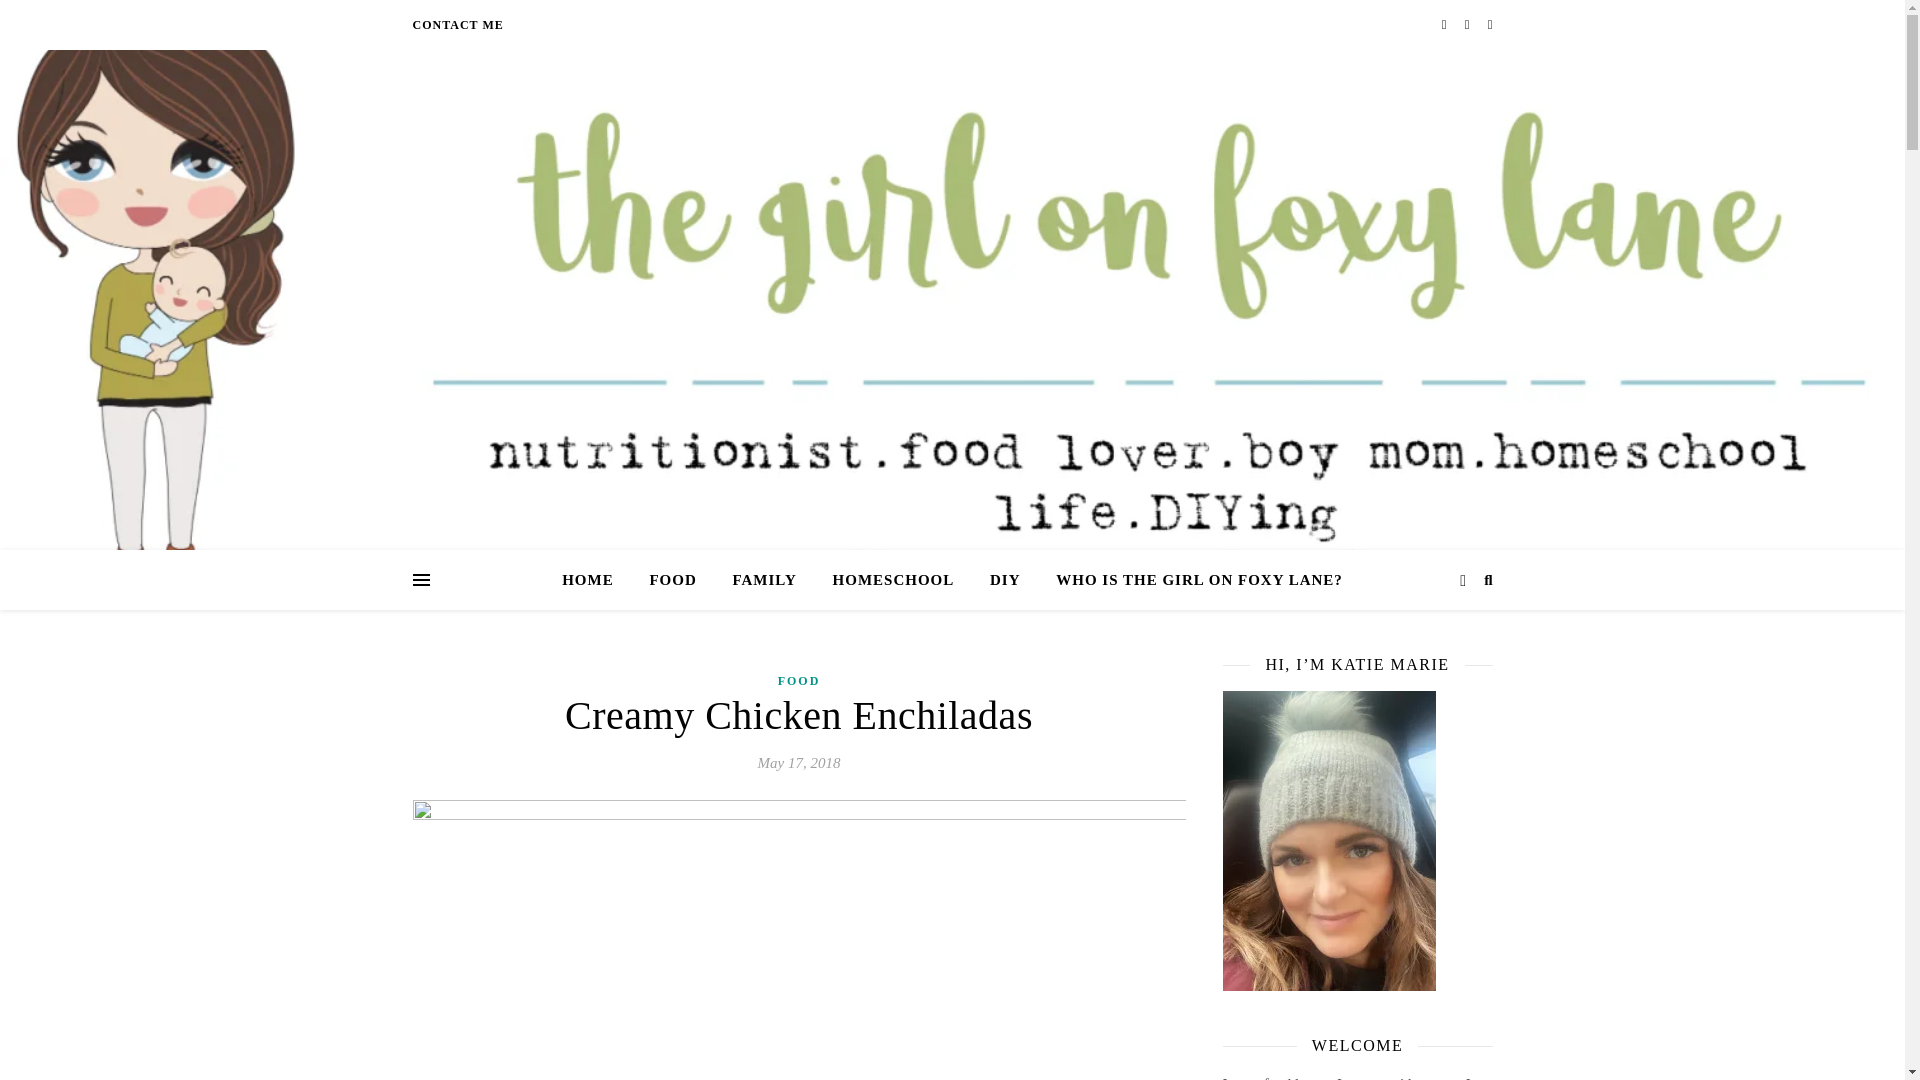 This screenshot has height=1080, width=1920. I want to click on WHO IS THE GIRL ON FOXY LANE?, so click(1191, 580).